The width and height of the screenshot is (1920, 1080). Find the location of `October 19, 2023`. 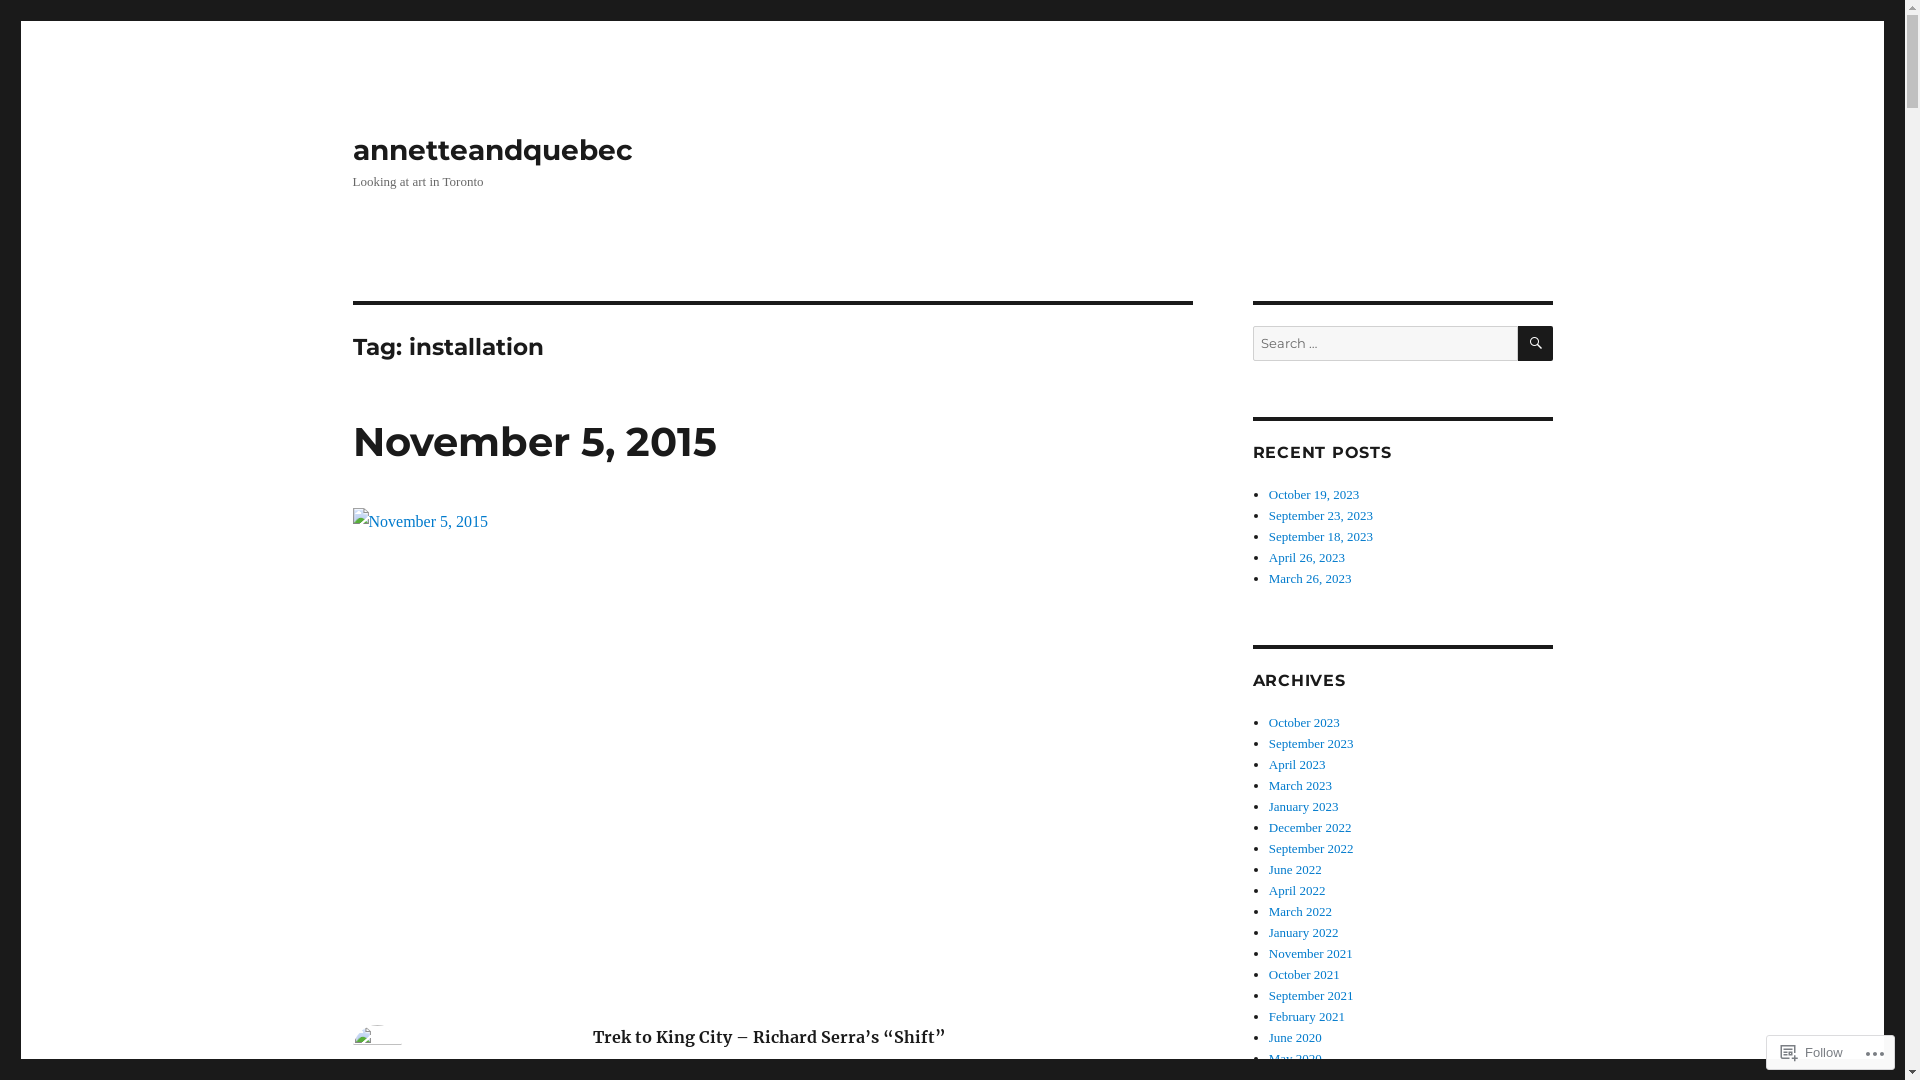

October 19, 2023 is located at coordinates (1314, 494).